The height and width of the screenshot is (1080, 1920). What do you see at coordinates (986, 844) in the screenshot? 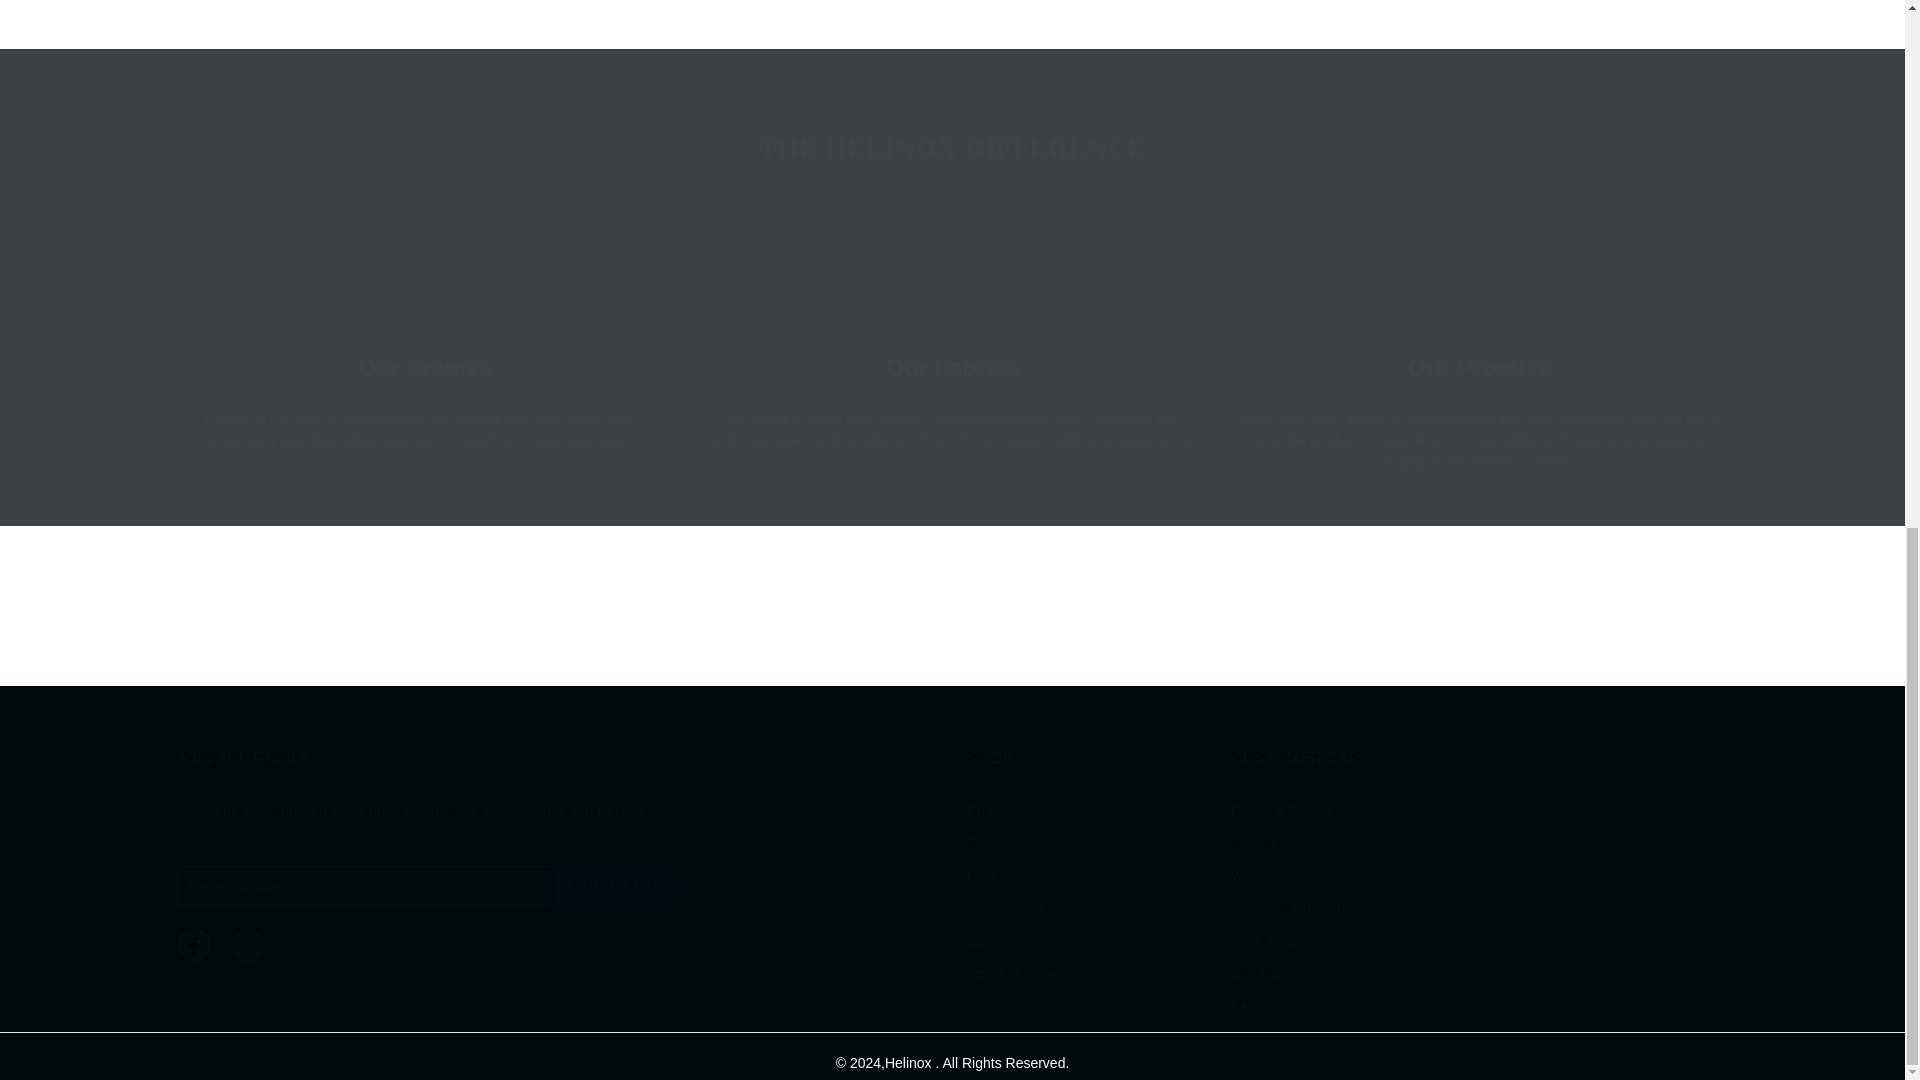
I see `Tables` at bounding box center [986, 844].